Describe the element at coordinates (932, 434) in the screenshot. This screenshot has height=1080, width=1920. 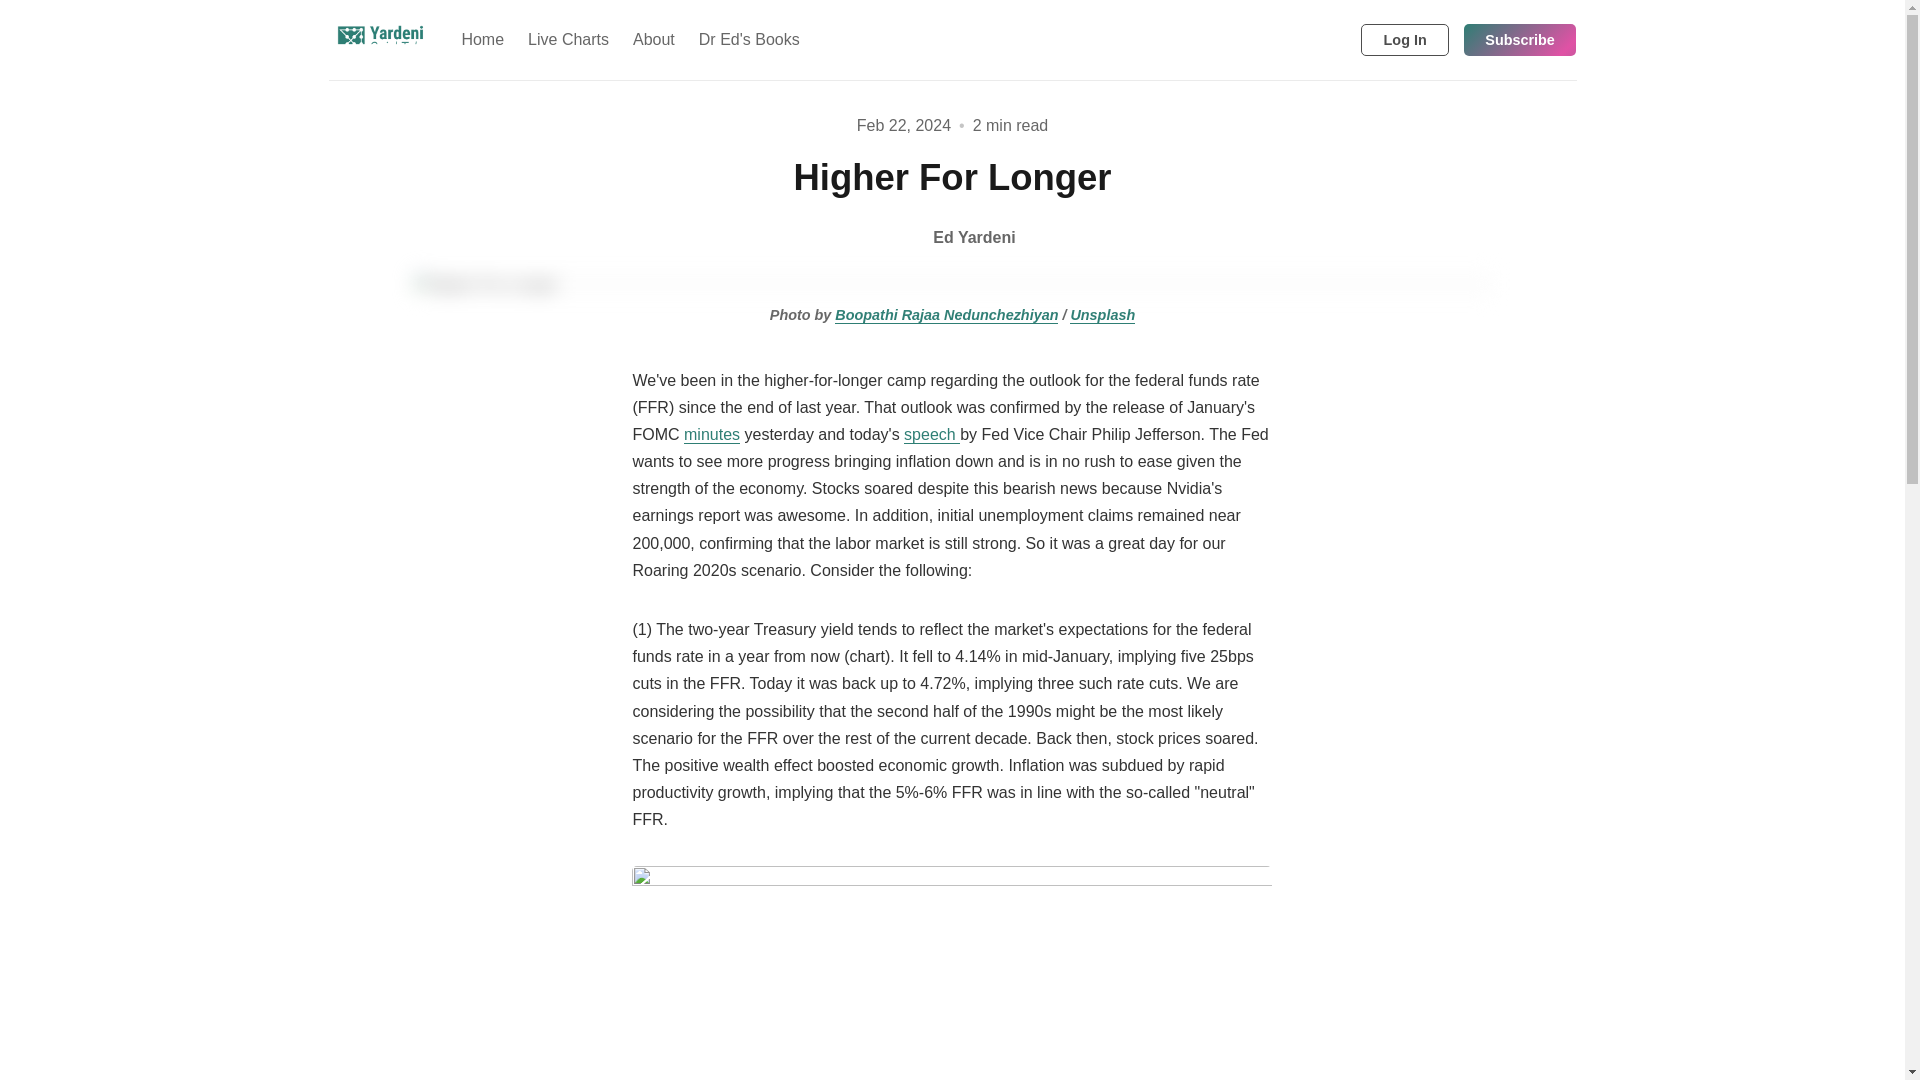
I see `speech` at that location.